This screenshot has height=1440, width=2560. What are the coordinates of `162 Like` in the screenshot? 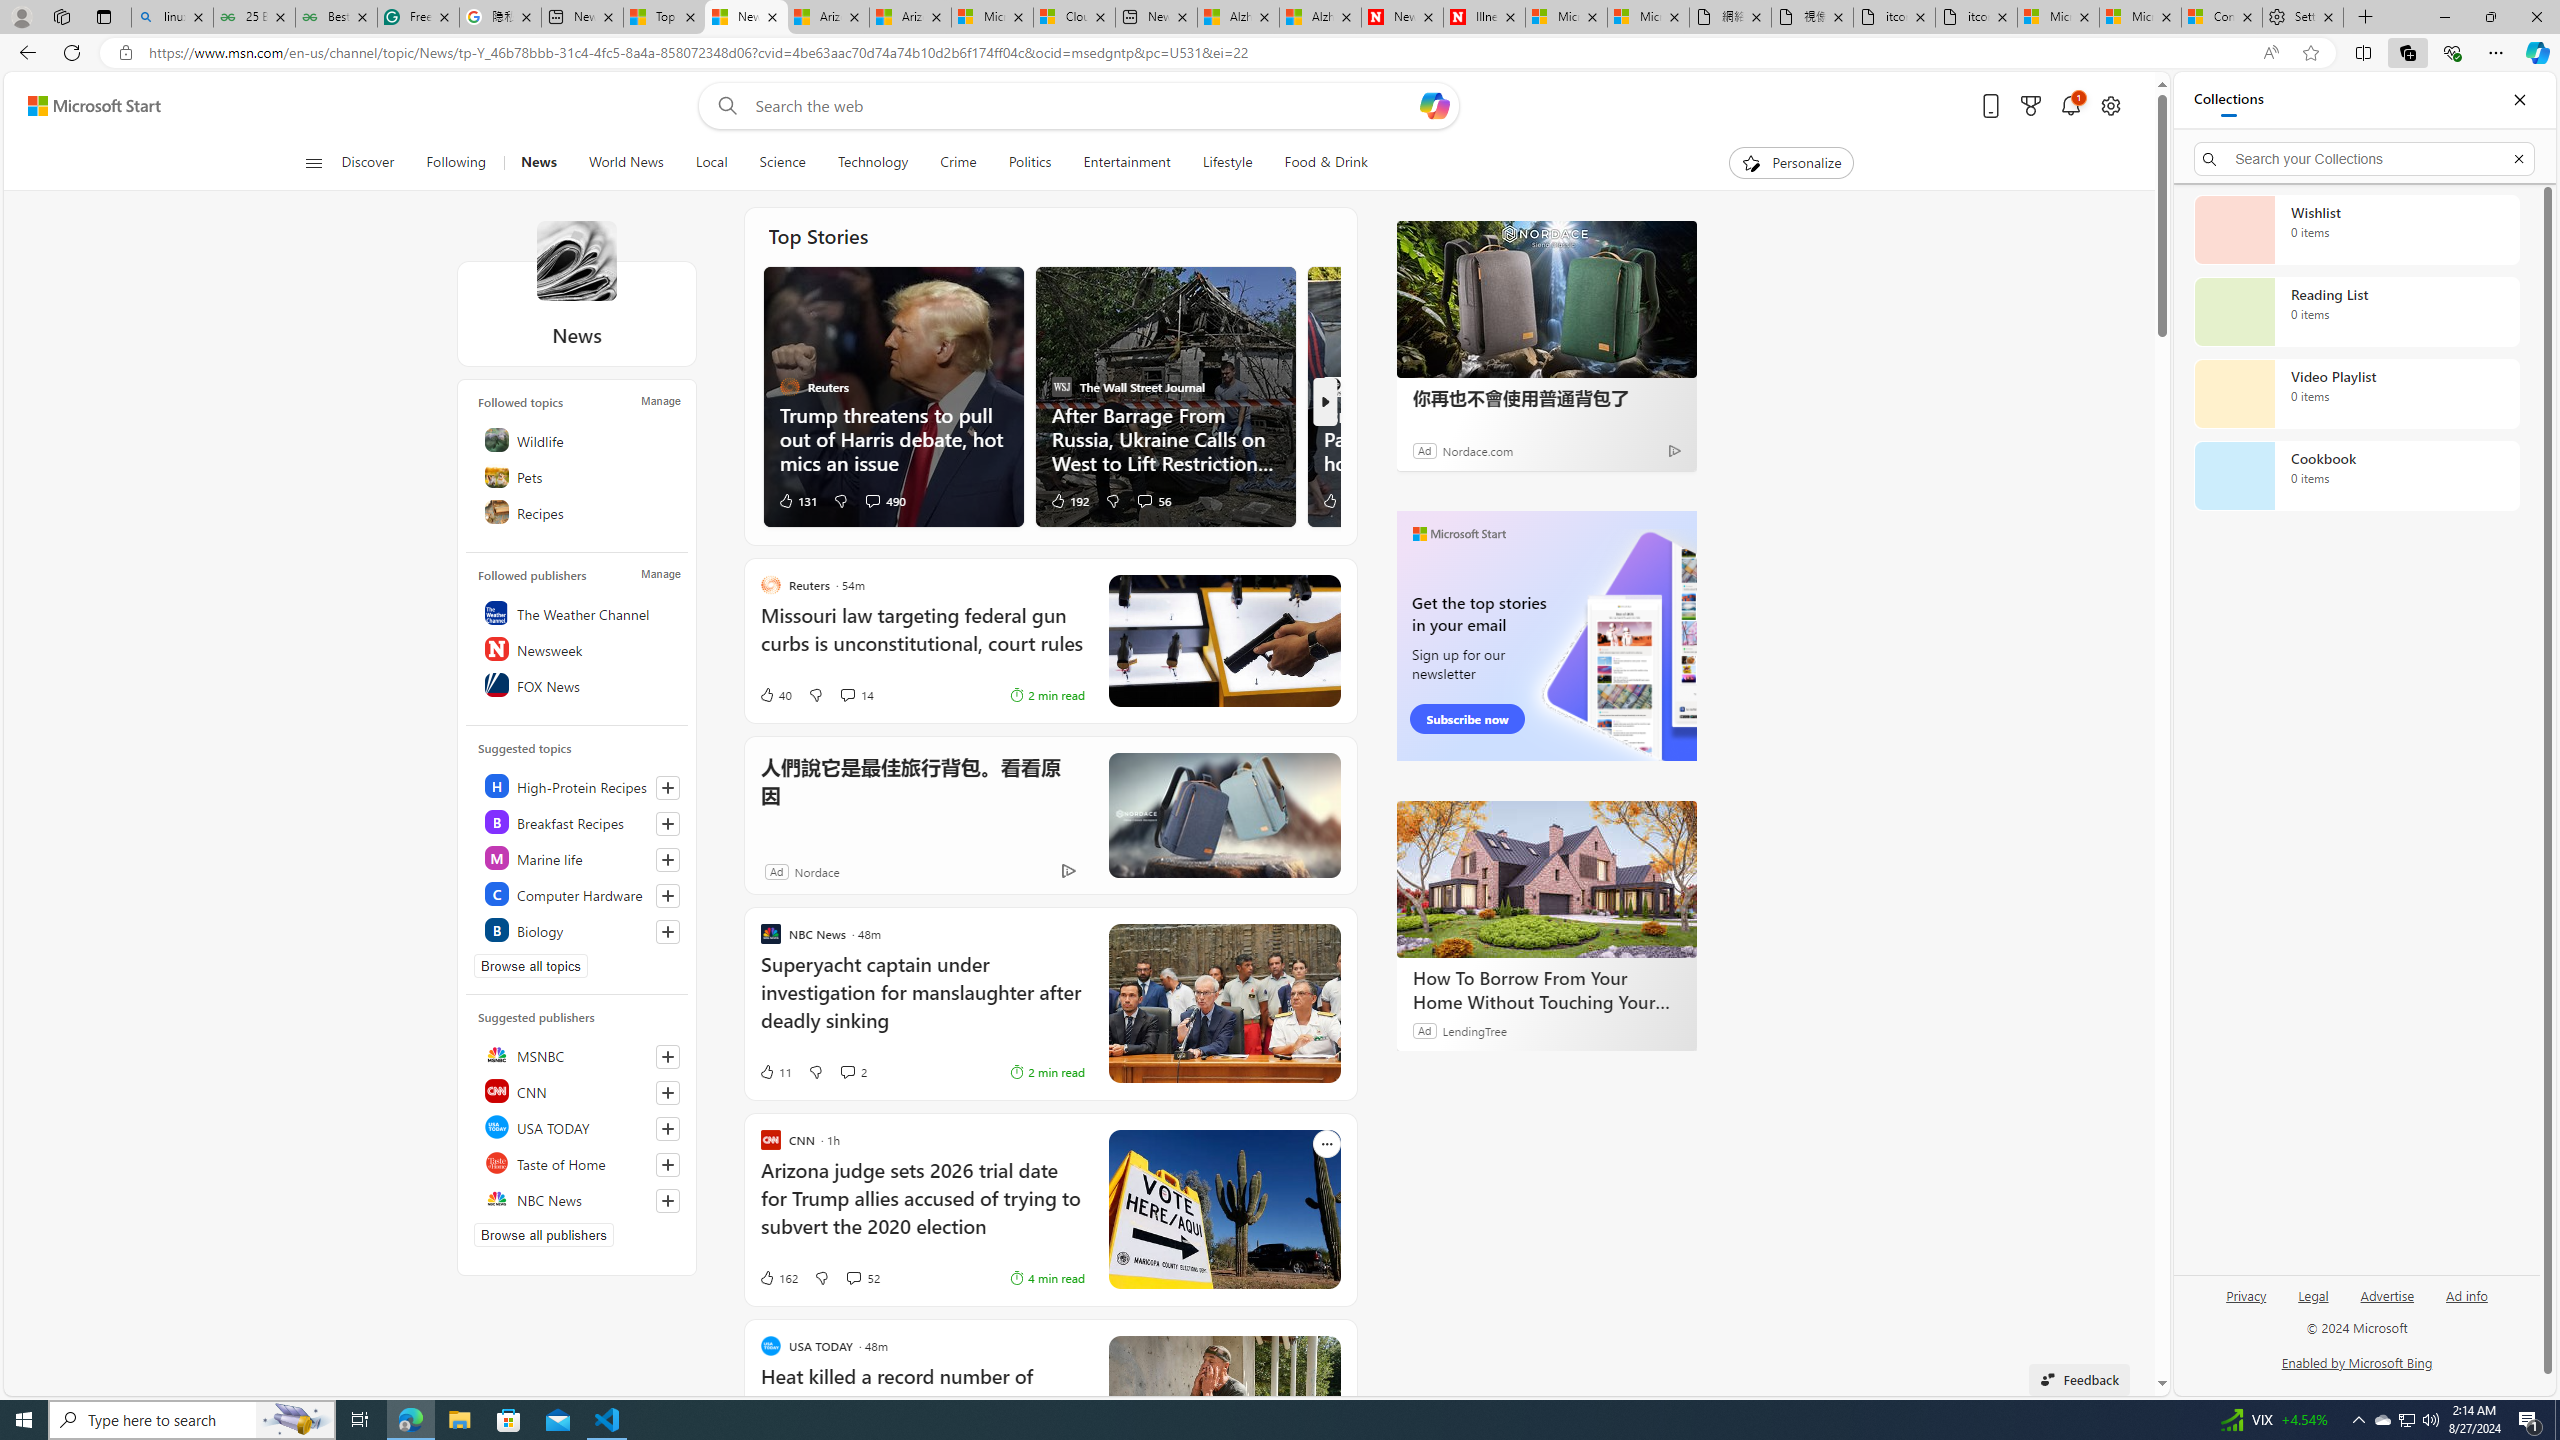 It's located at (778, 1278).